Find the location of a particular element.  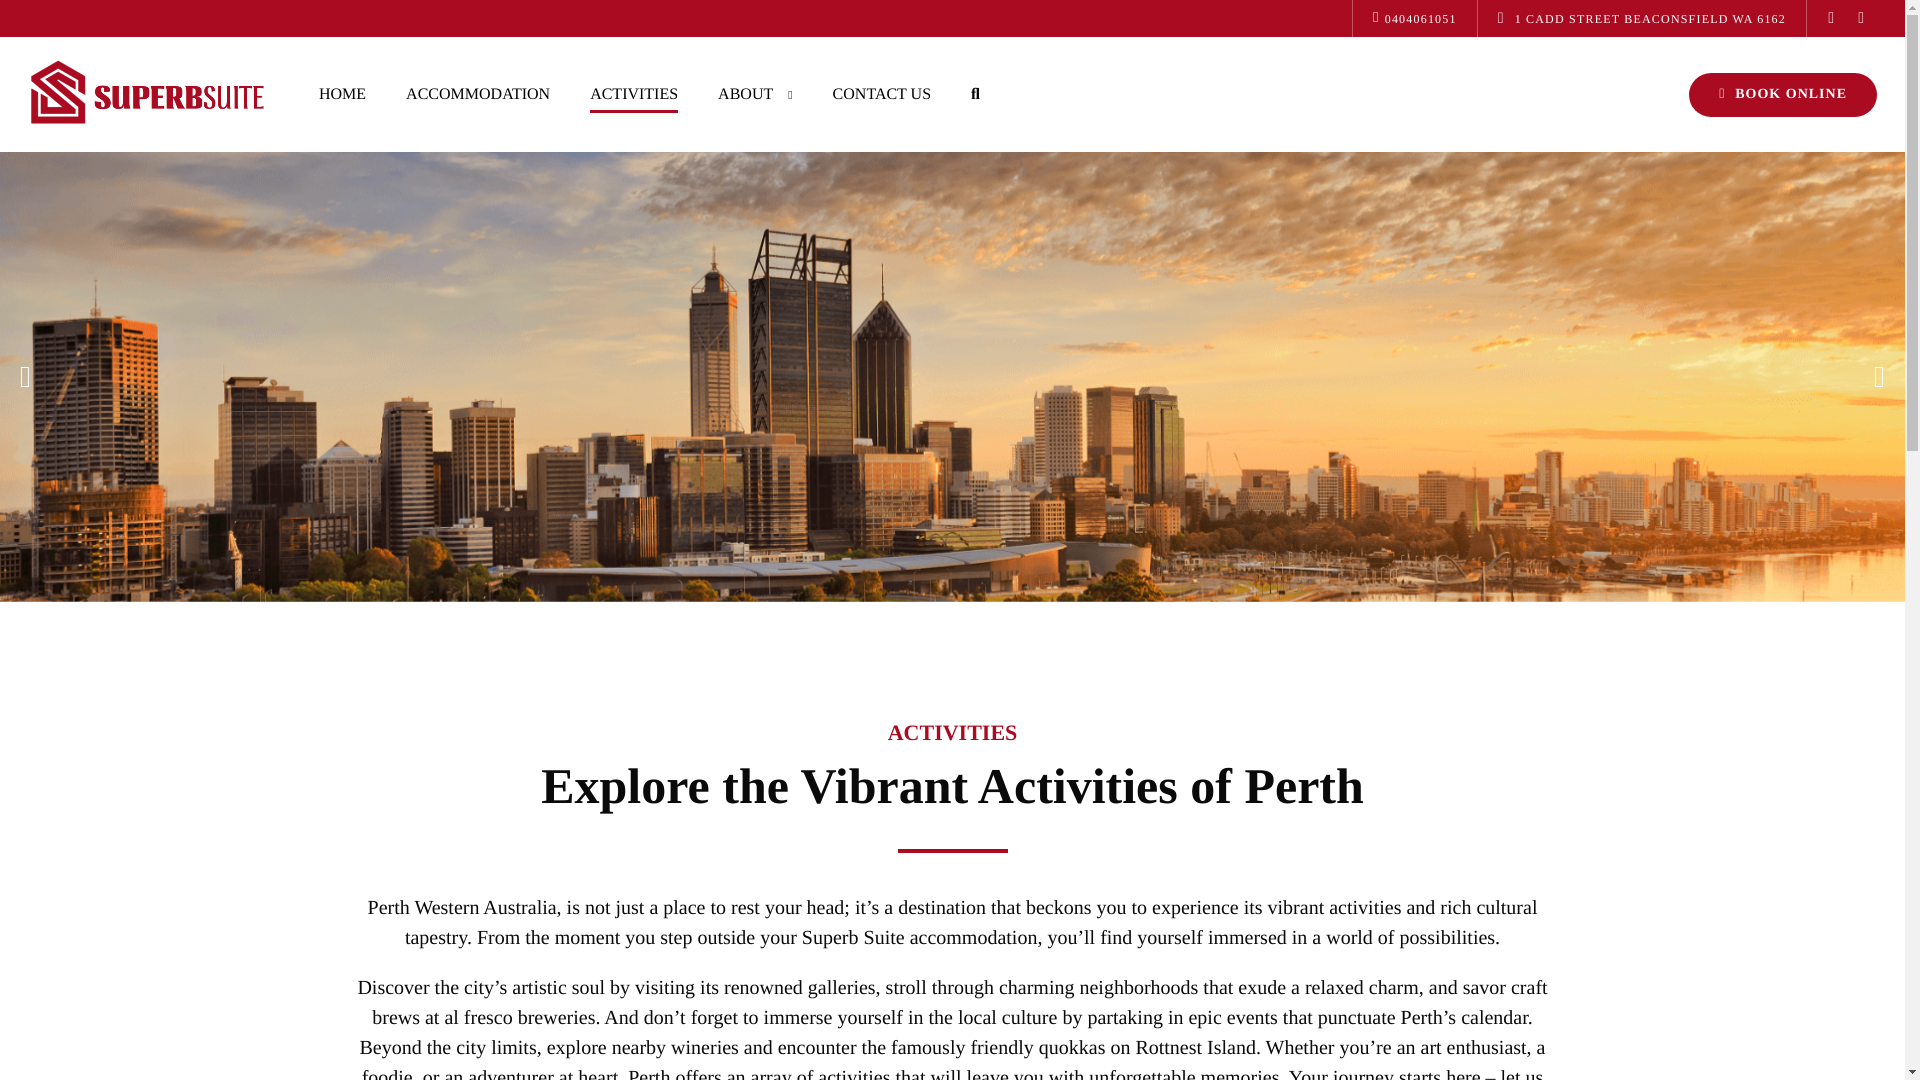

CONTACT US is located at coordinates (881, 94).